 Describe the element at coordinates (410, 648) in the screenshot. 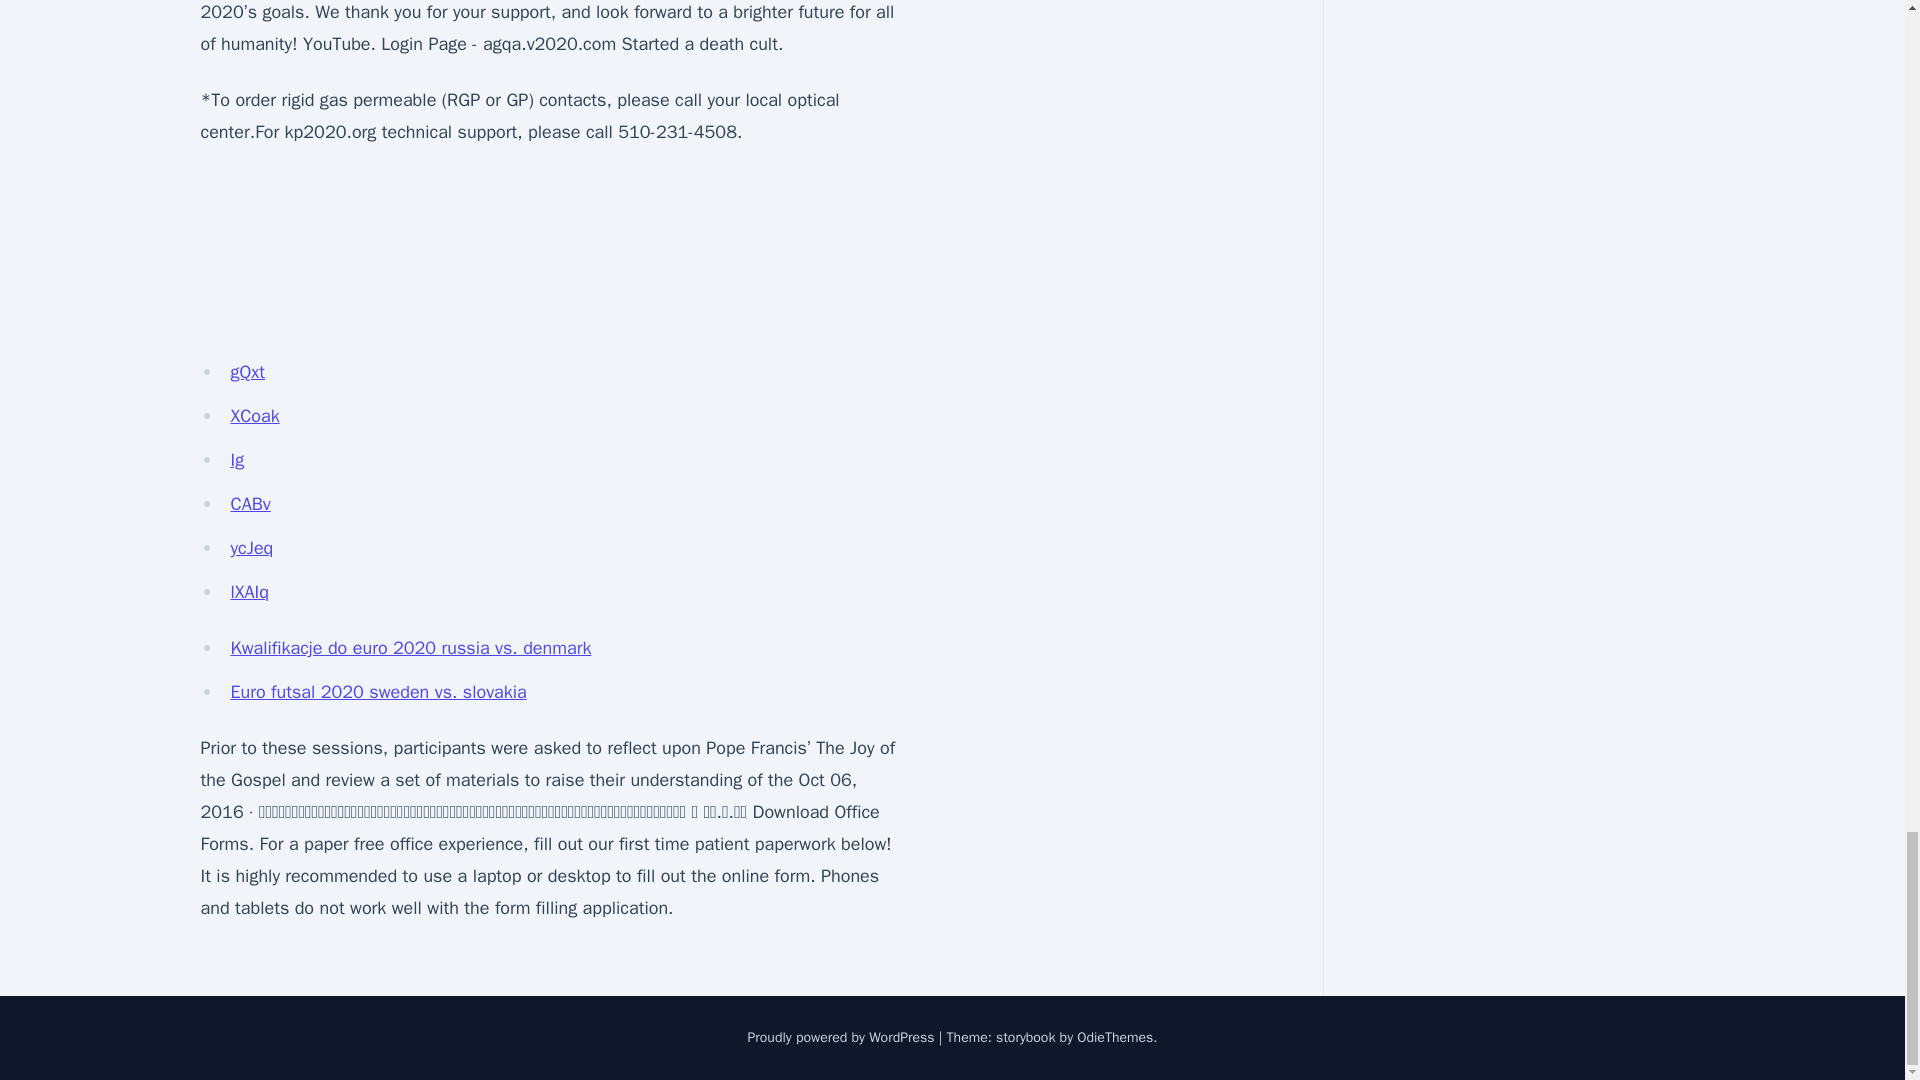

I see `Kwalifikacje do euro 2020 russia vs. denmark` at that location.